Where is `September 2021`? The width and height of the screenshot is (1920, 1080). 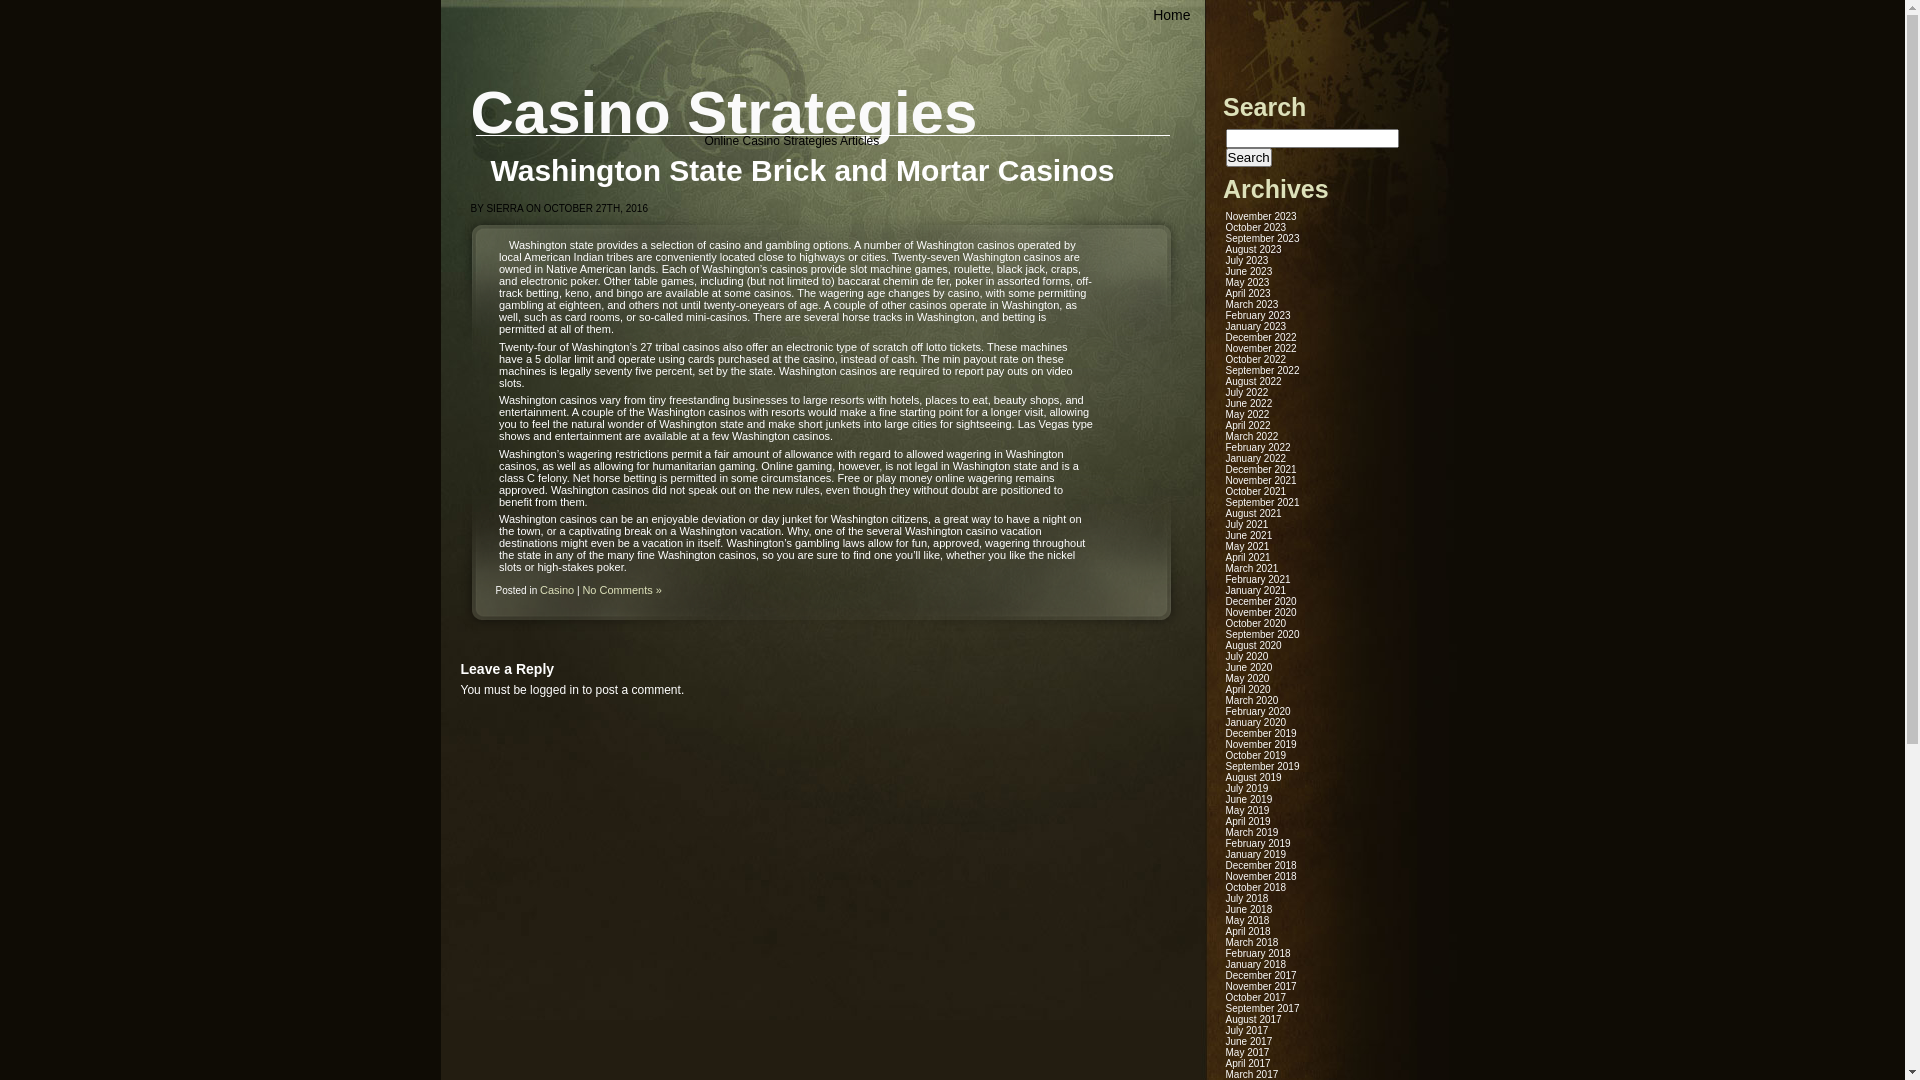 September 2021 is located at coordinates (1263, 502).